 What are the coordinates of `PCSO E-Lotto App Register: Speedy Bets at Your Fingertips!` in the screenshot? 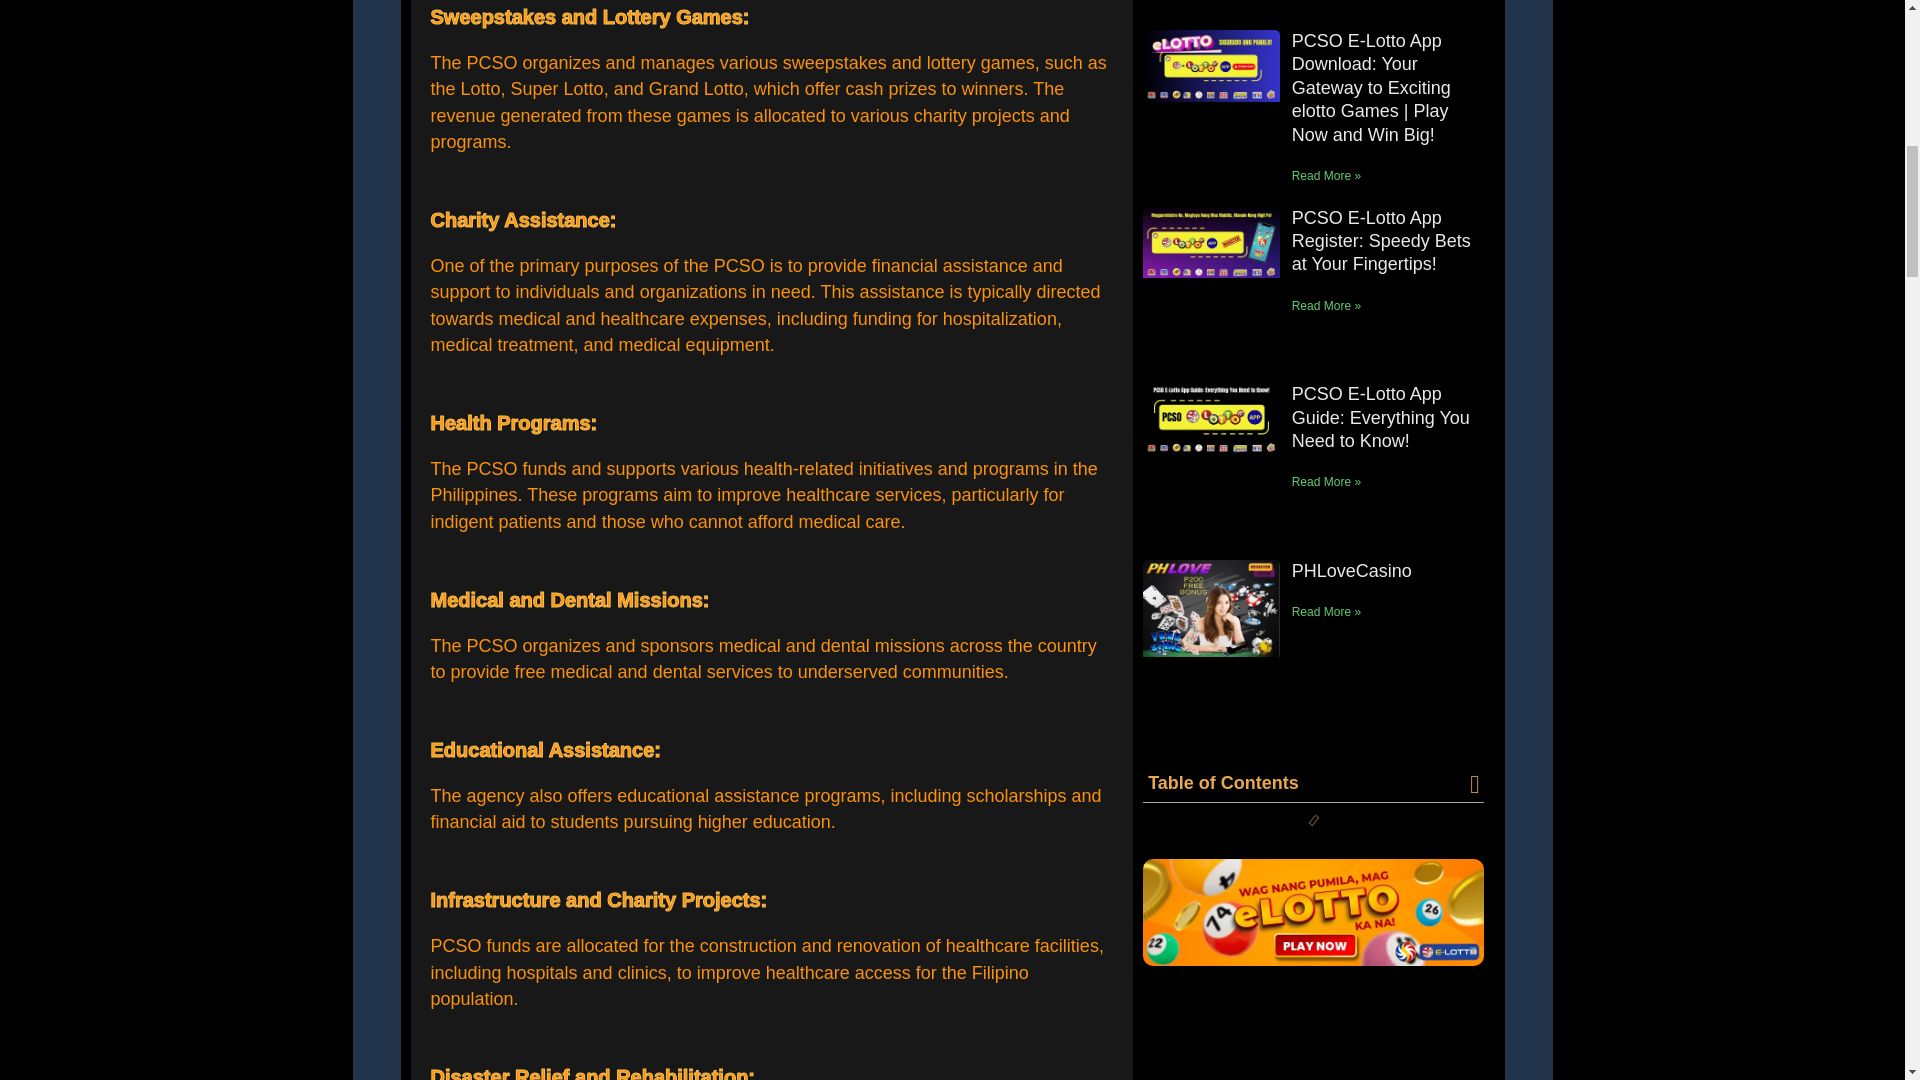 It's located at (1381, 242).